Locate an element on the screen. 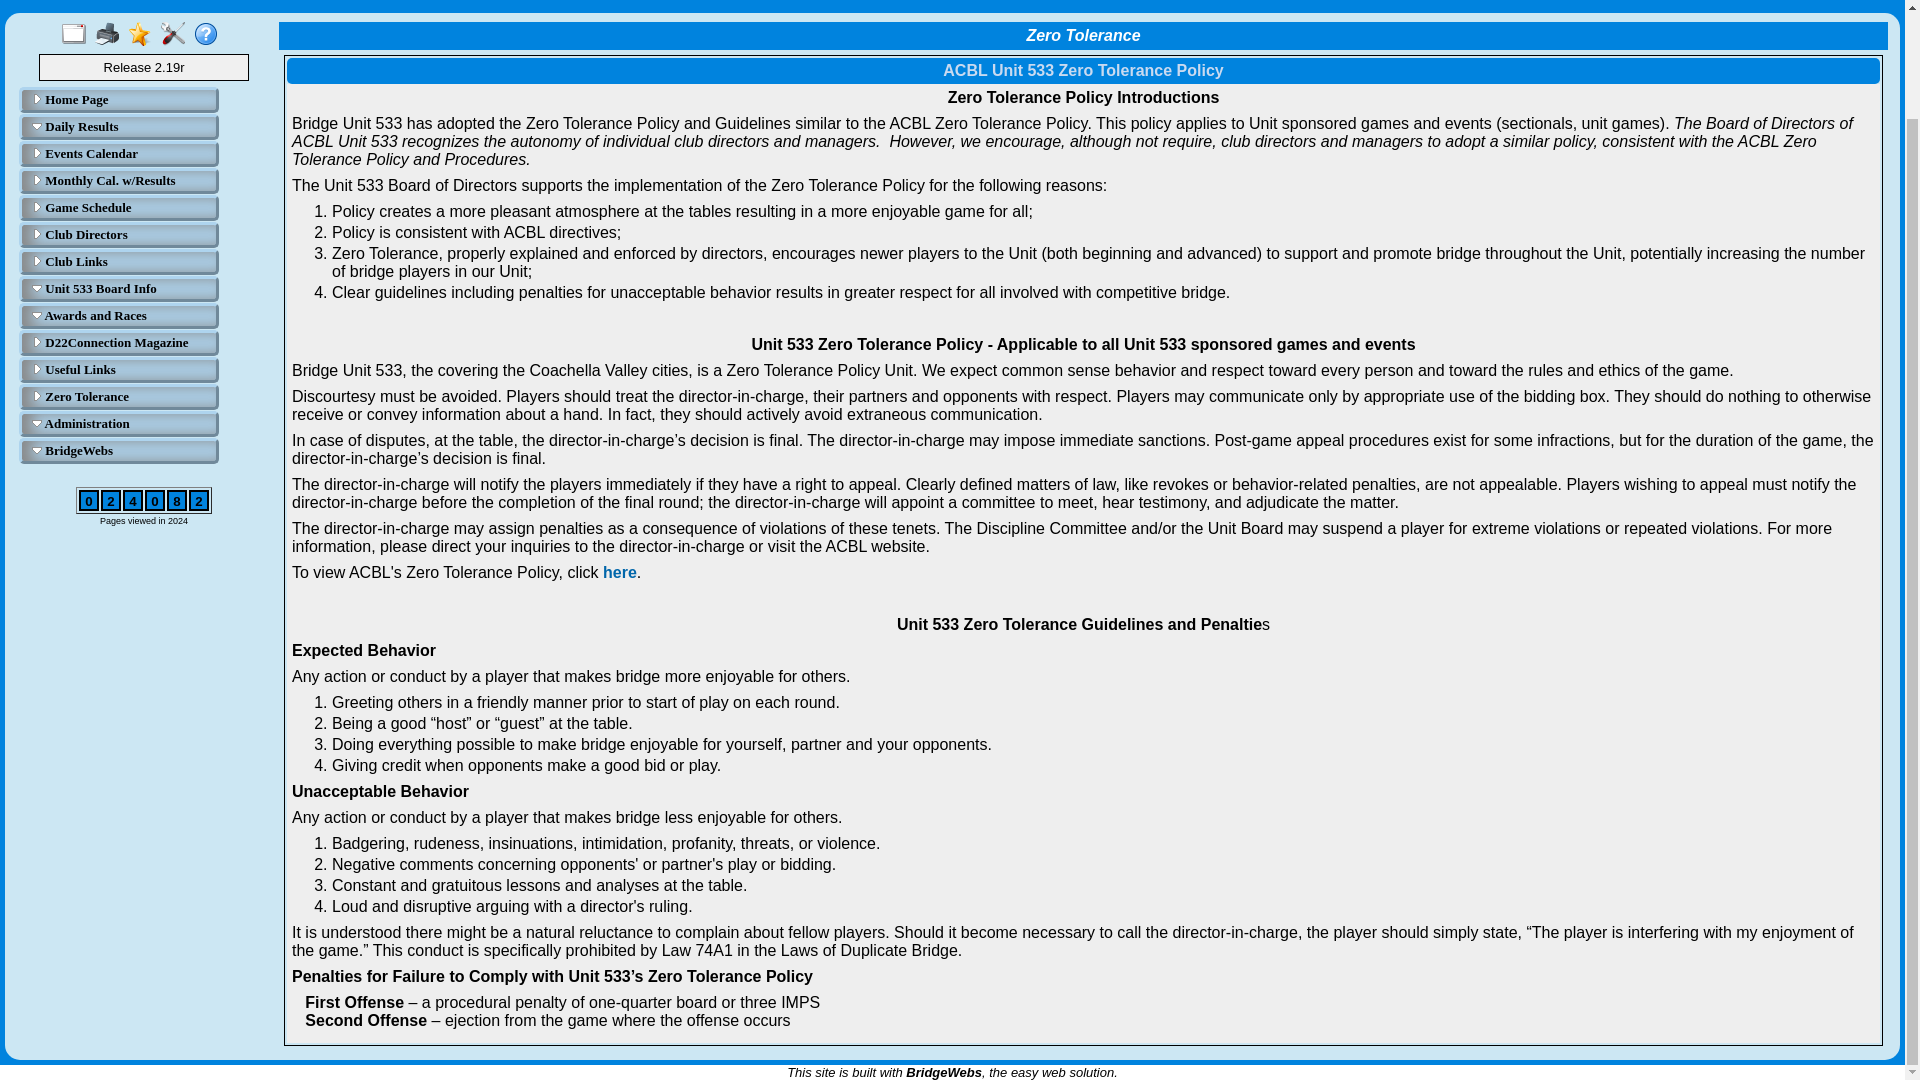  Full Screen is located at coordinates (78, 34).